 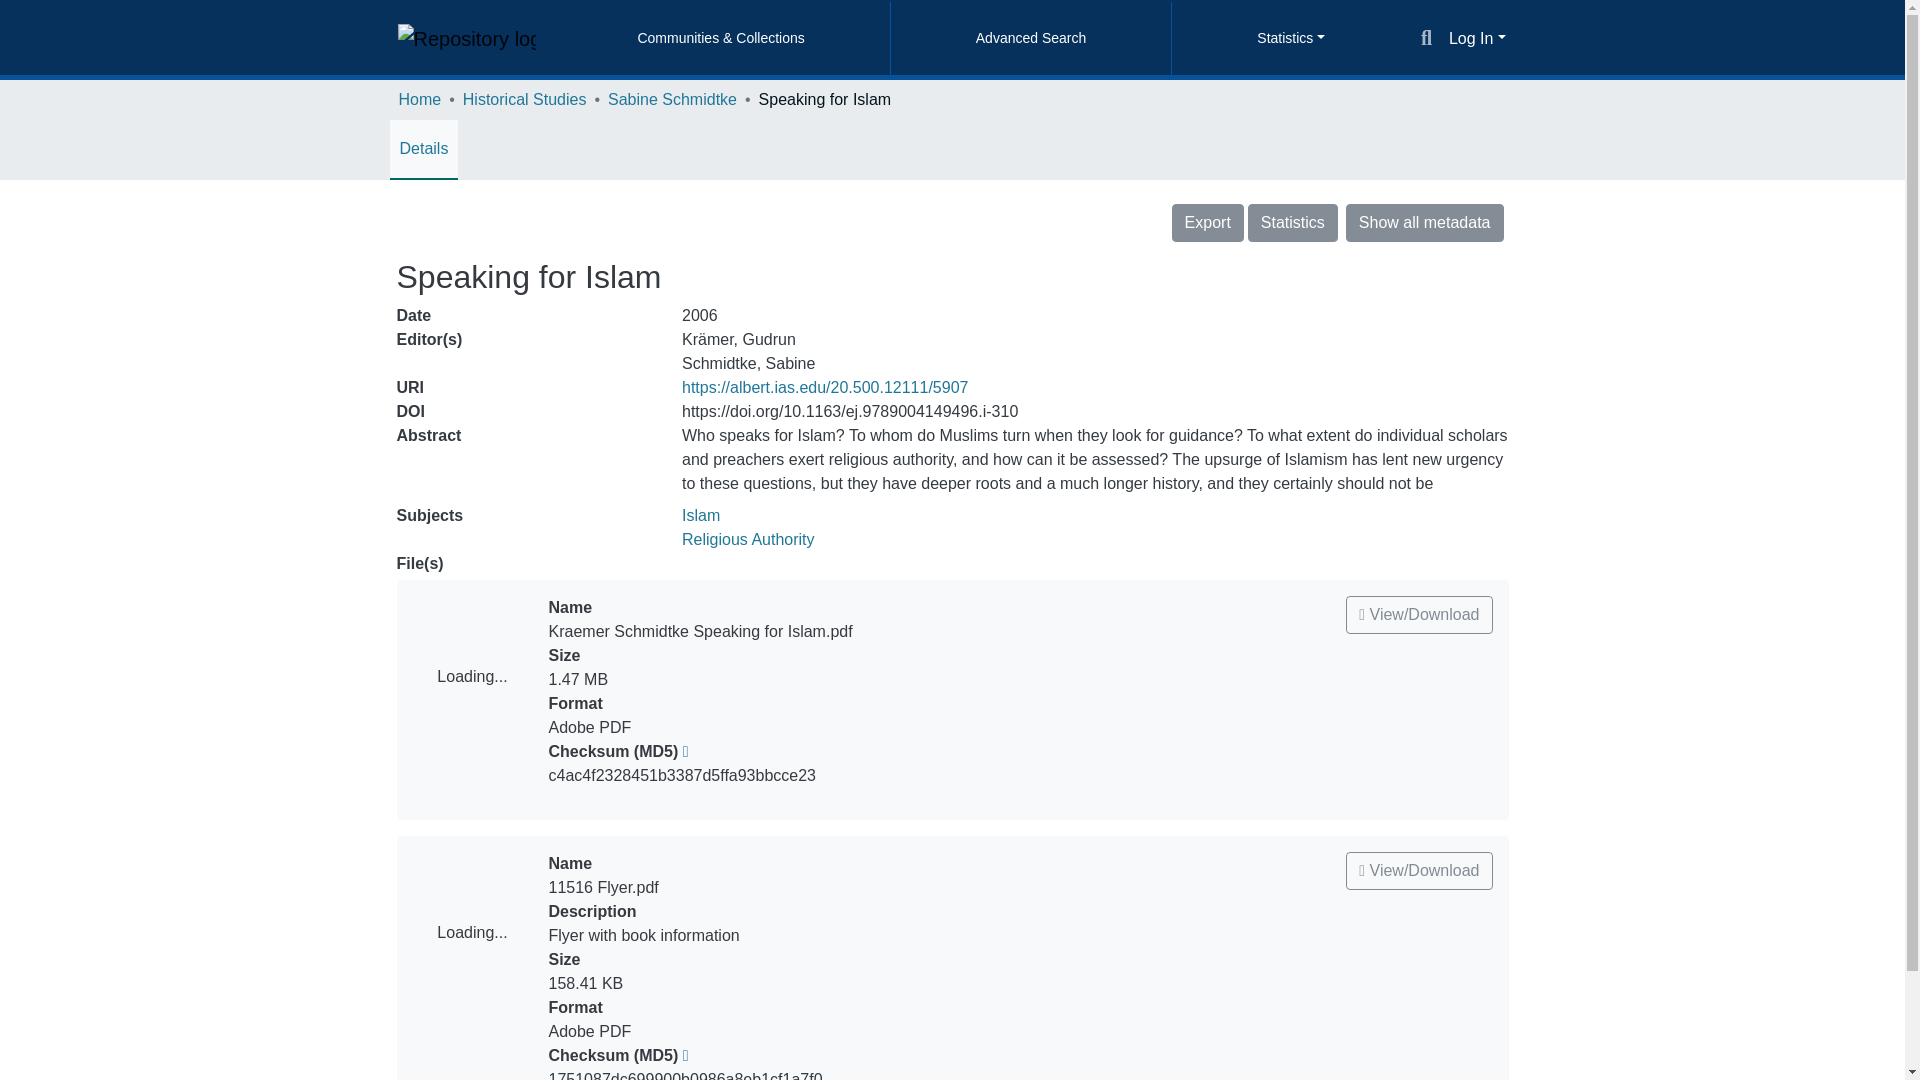 What do you see at coordinates (1290, 38) in the screenshot?
I see `Statistics` at bounding box center [1290, 38].